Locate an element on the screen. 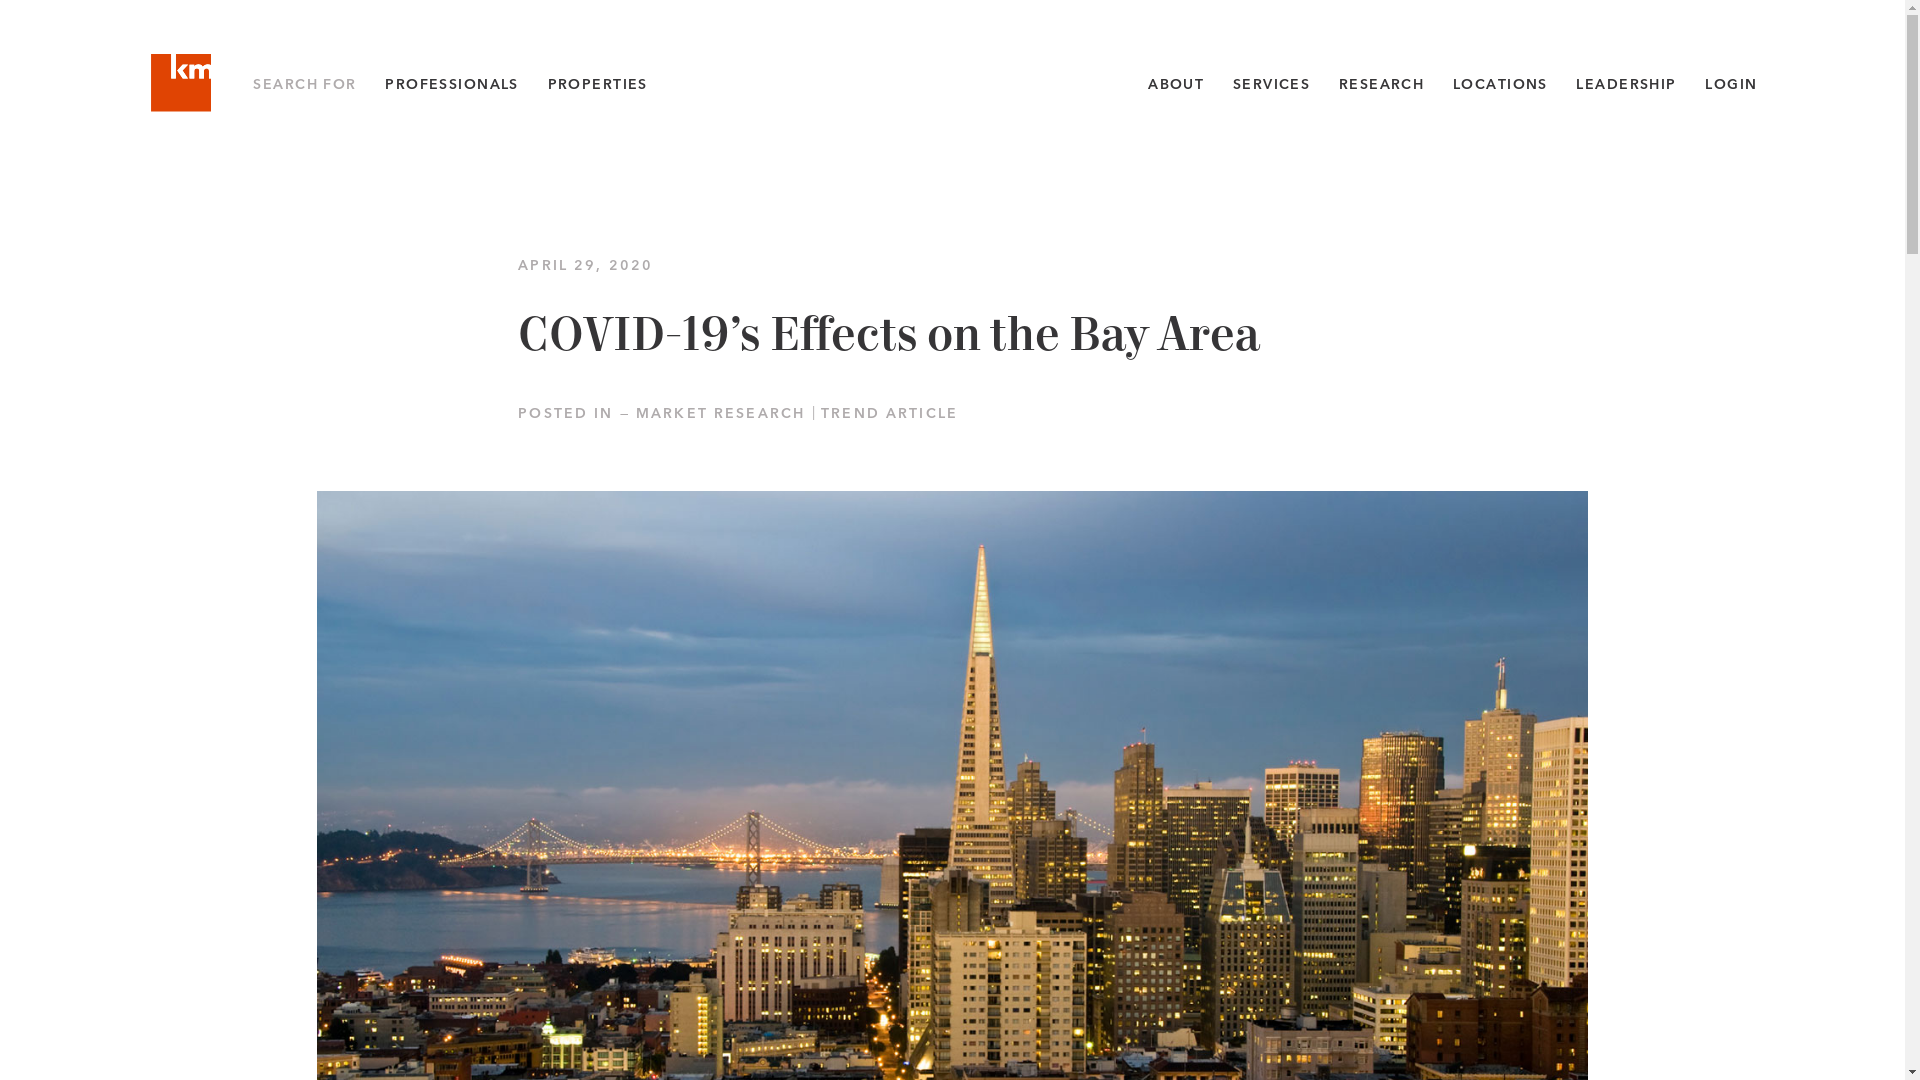  RESEARCH is located at coordinates (1381, 84).